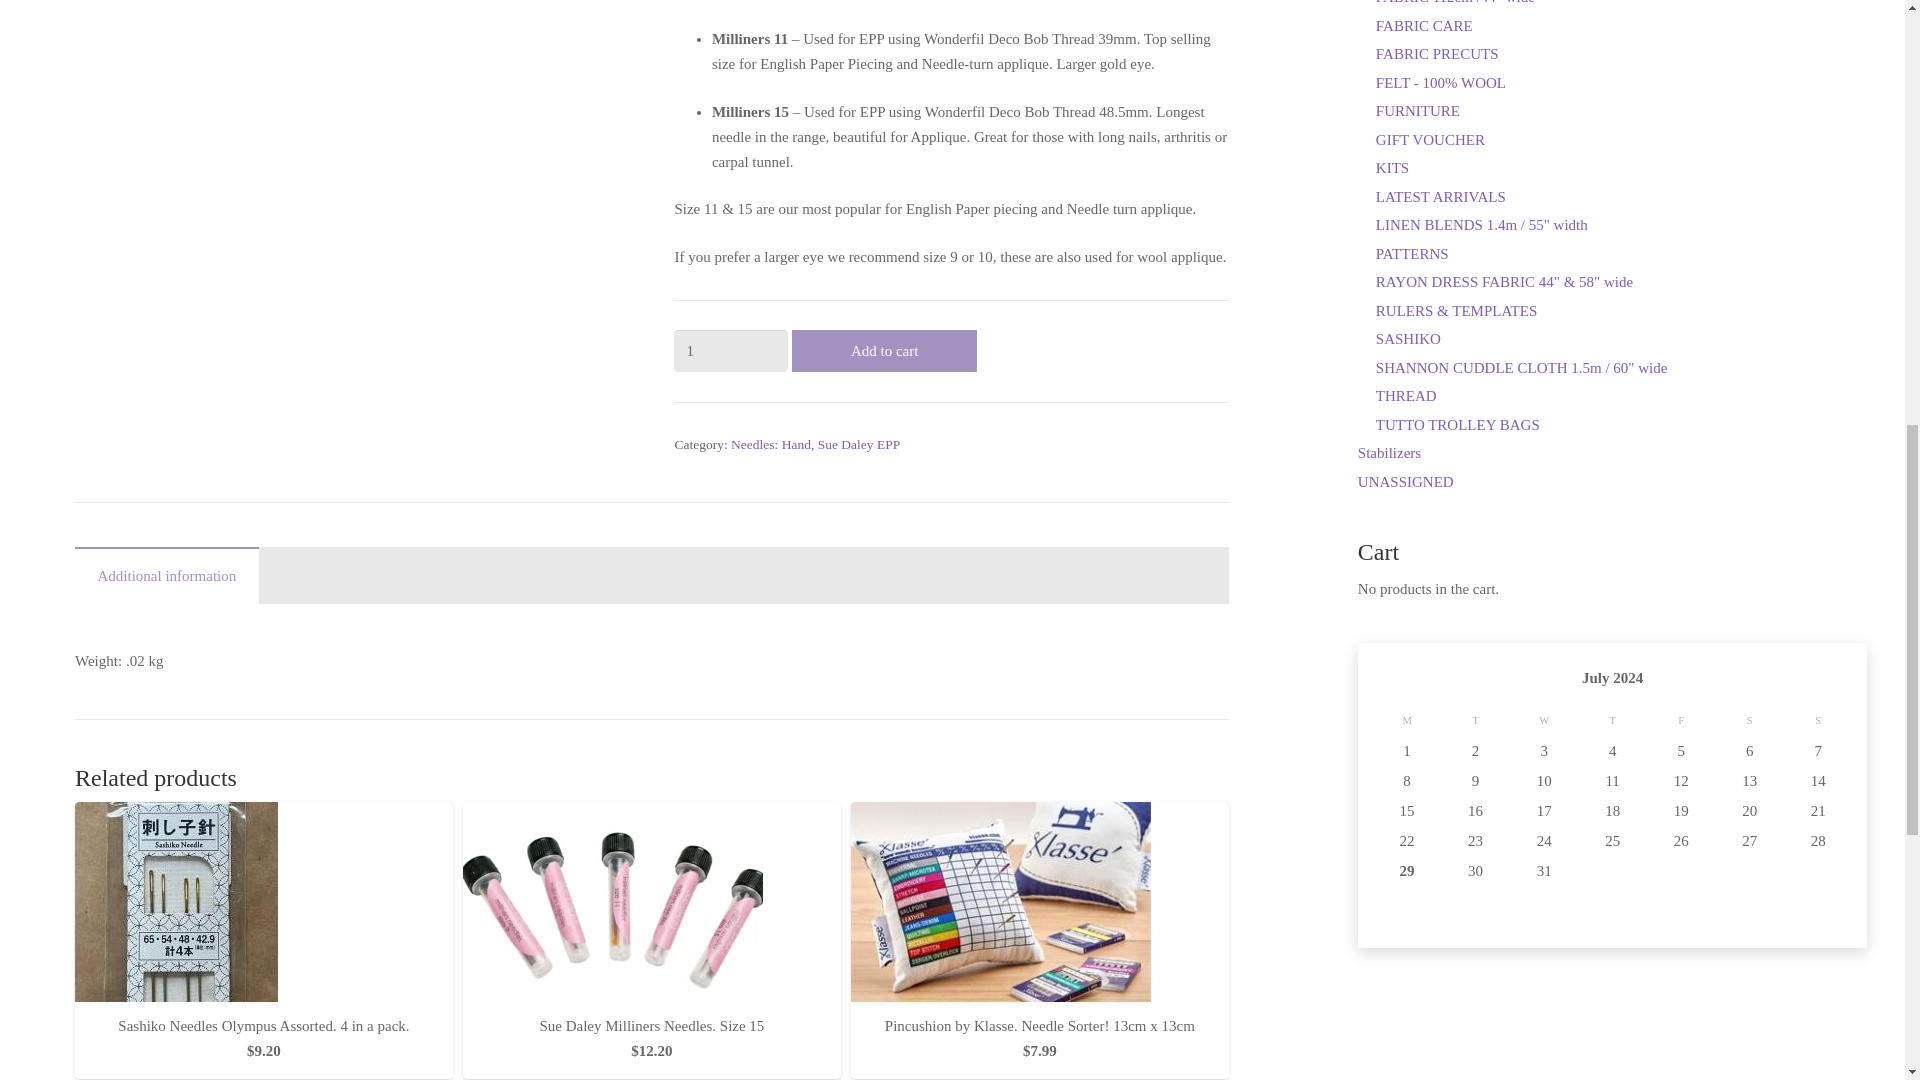  Describe the element at coordinates (262, 1026) in the screenshot. I see `Needles: Hand` at that location.